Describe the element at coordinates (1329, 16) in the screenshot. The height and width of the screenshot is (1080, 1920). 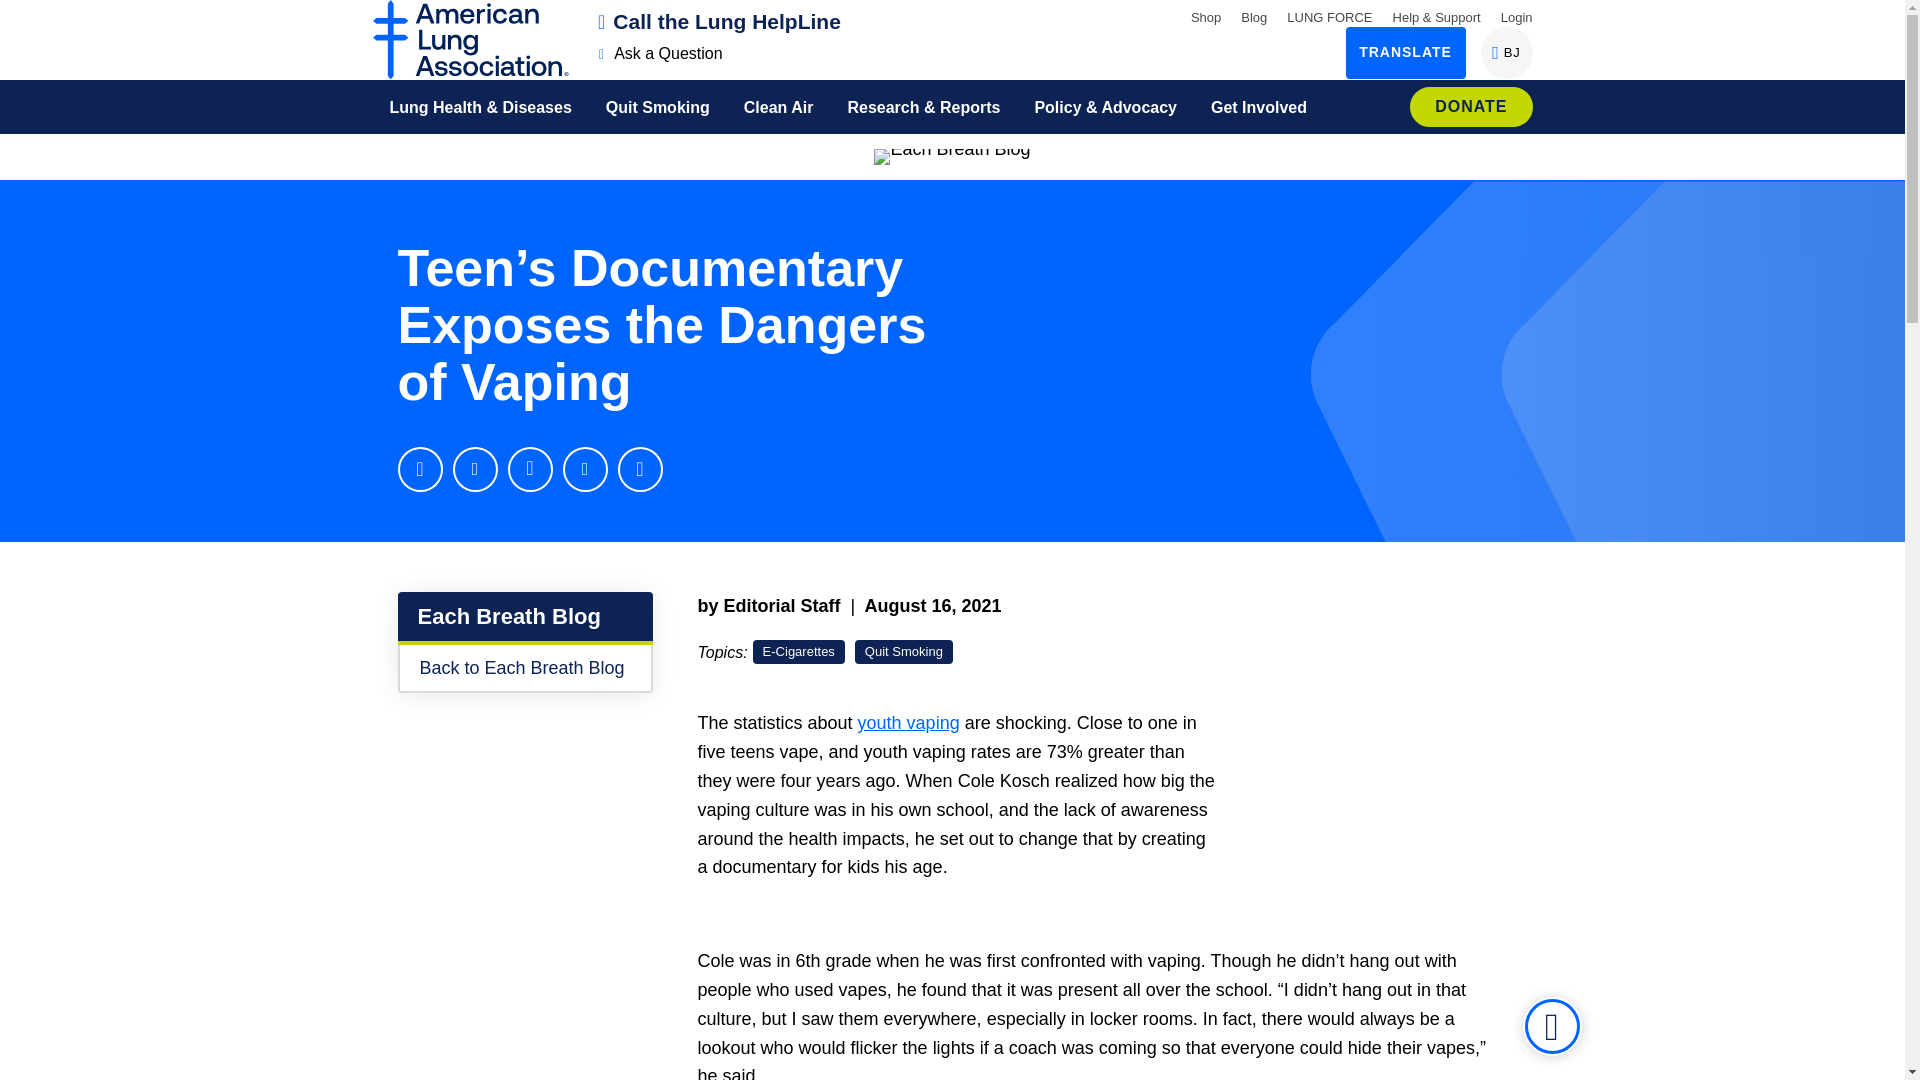
I see `SKIP TO MAIN CONTENT` at that location.